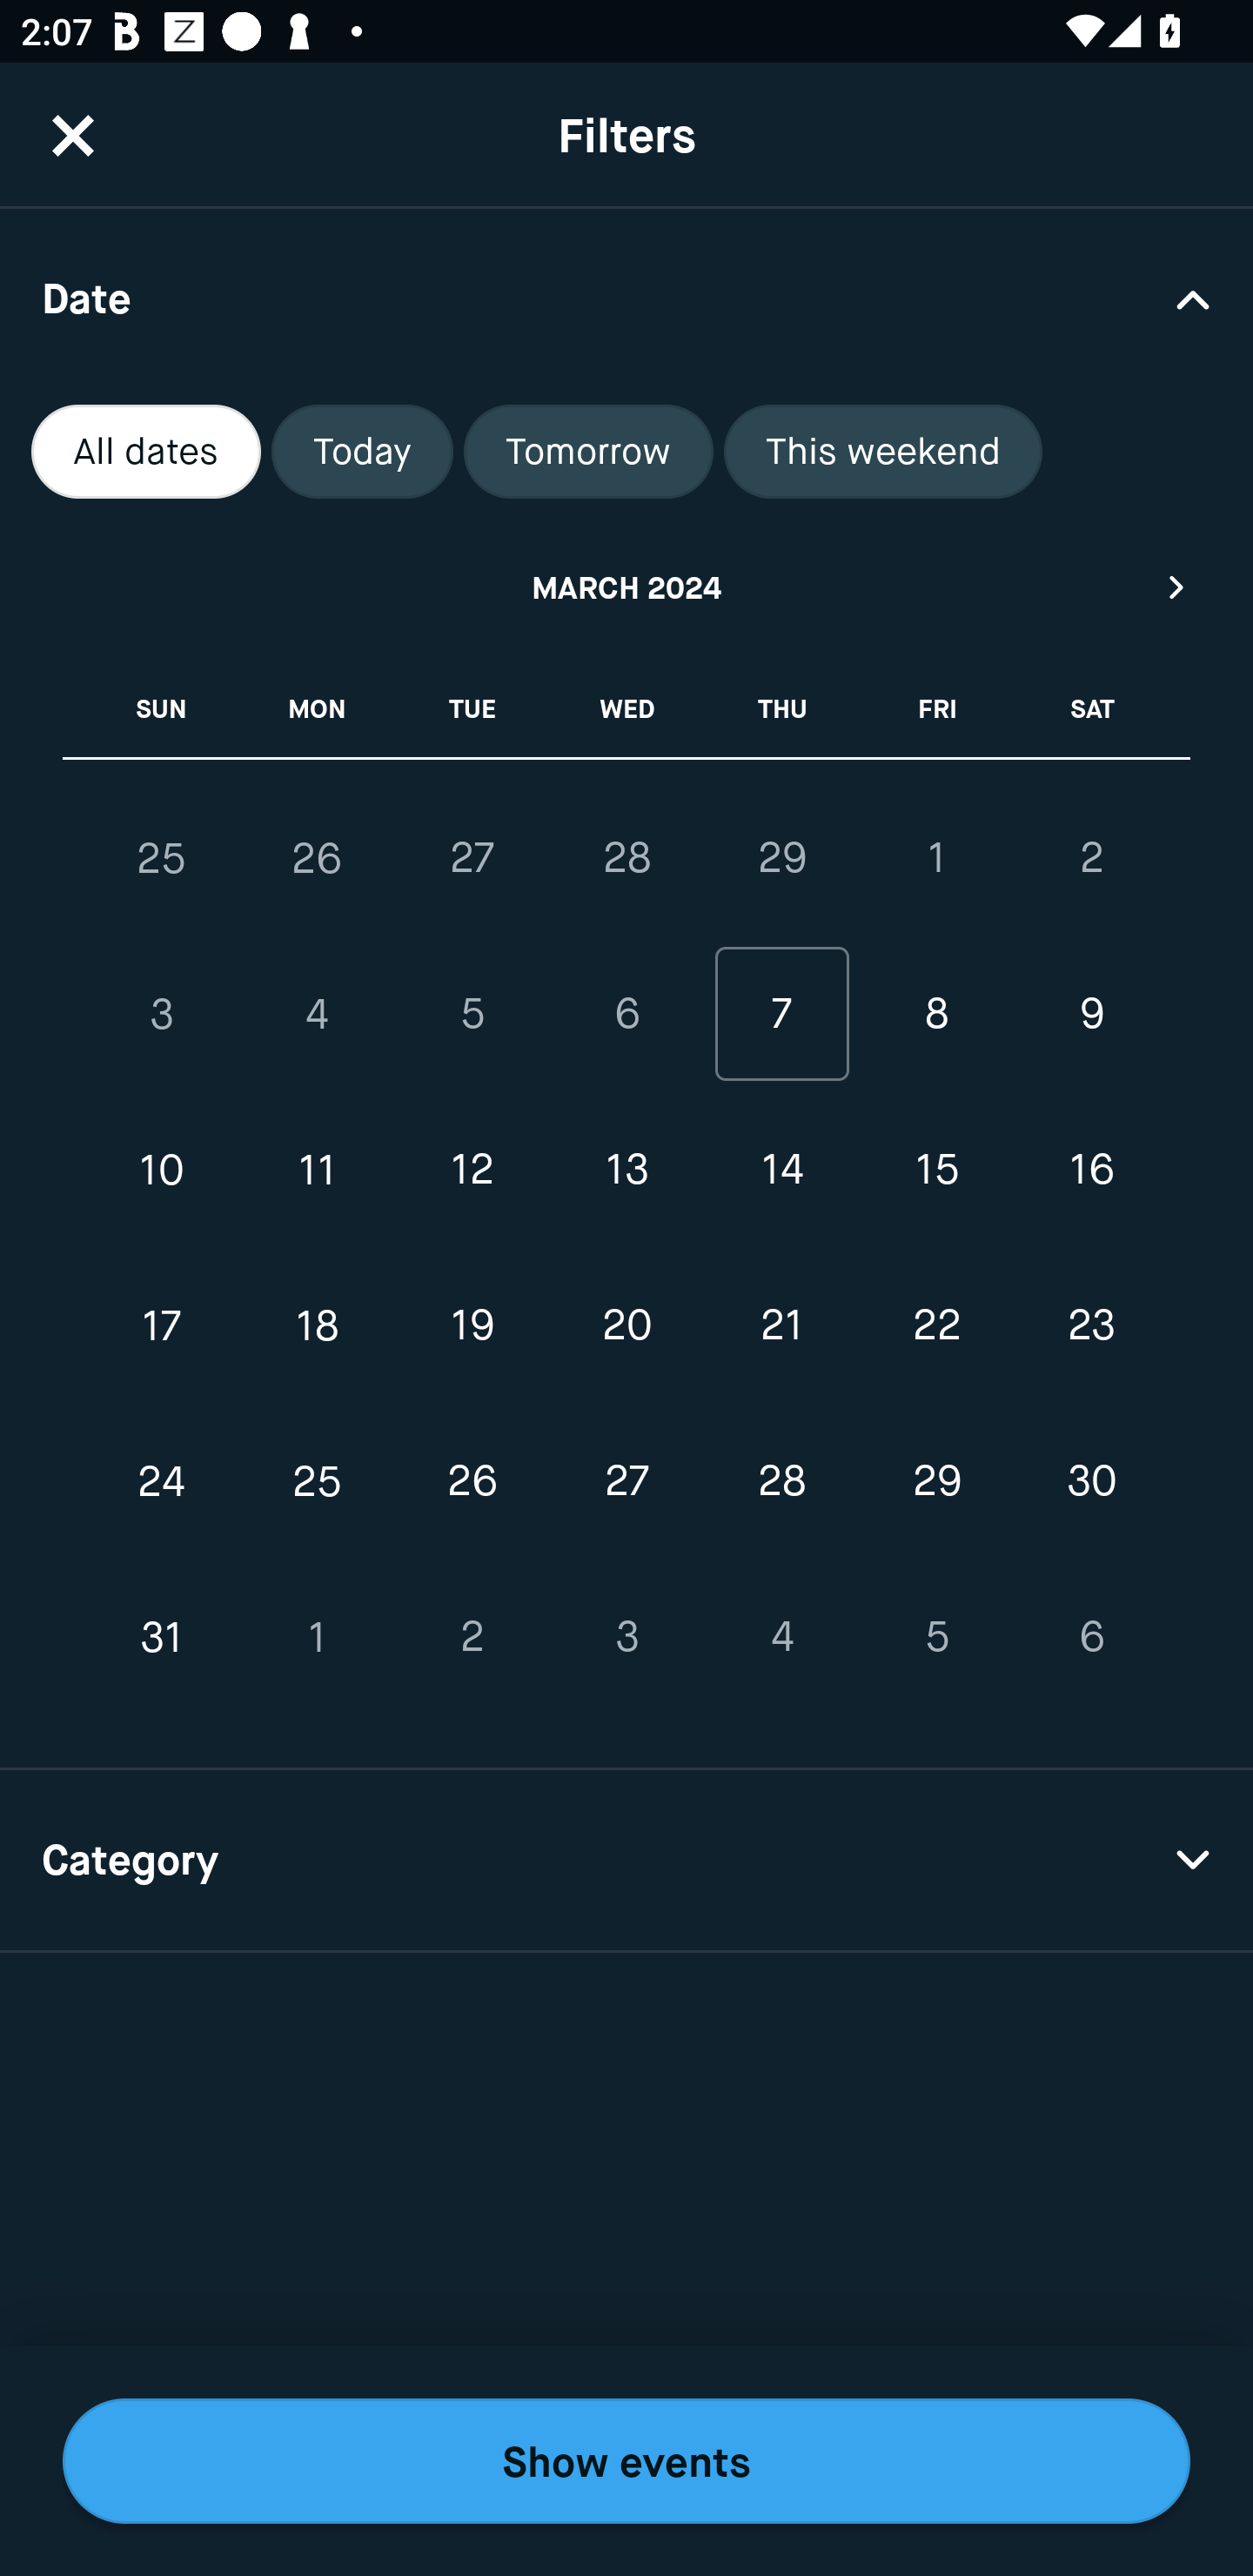  What do you see at coordinates (936, 1481) in the screenshot?
I see `29` at bounding box center [936, 1481].